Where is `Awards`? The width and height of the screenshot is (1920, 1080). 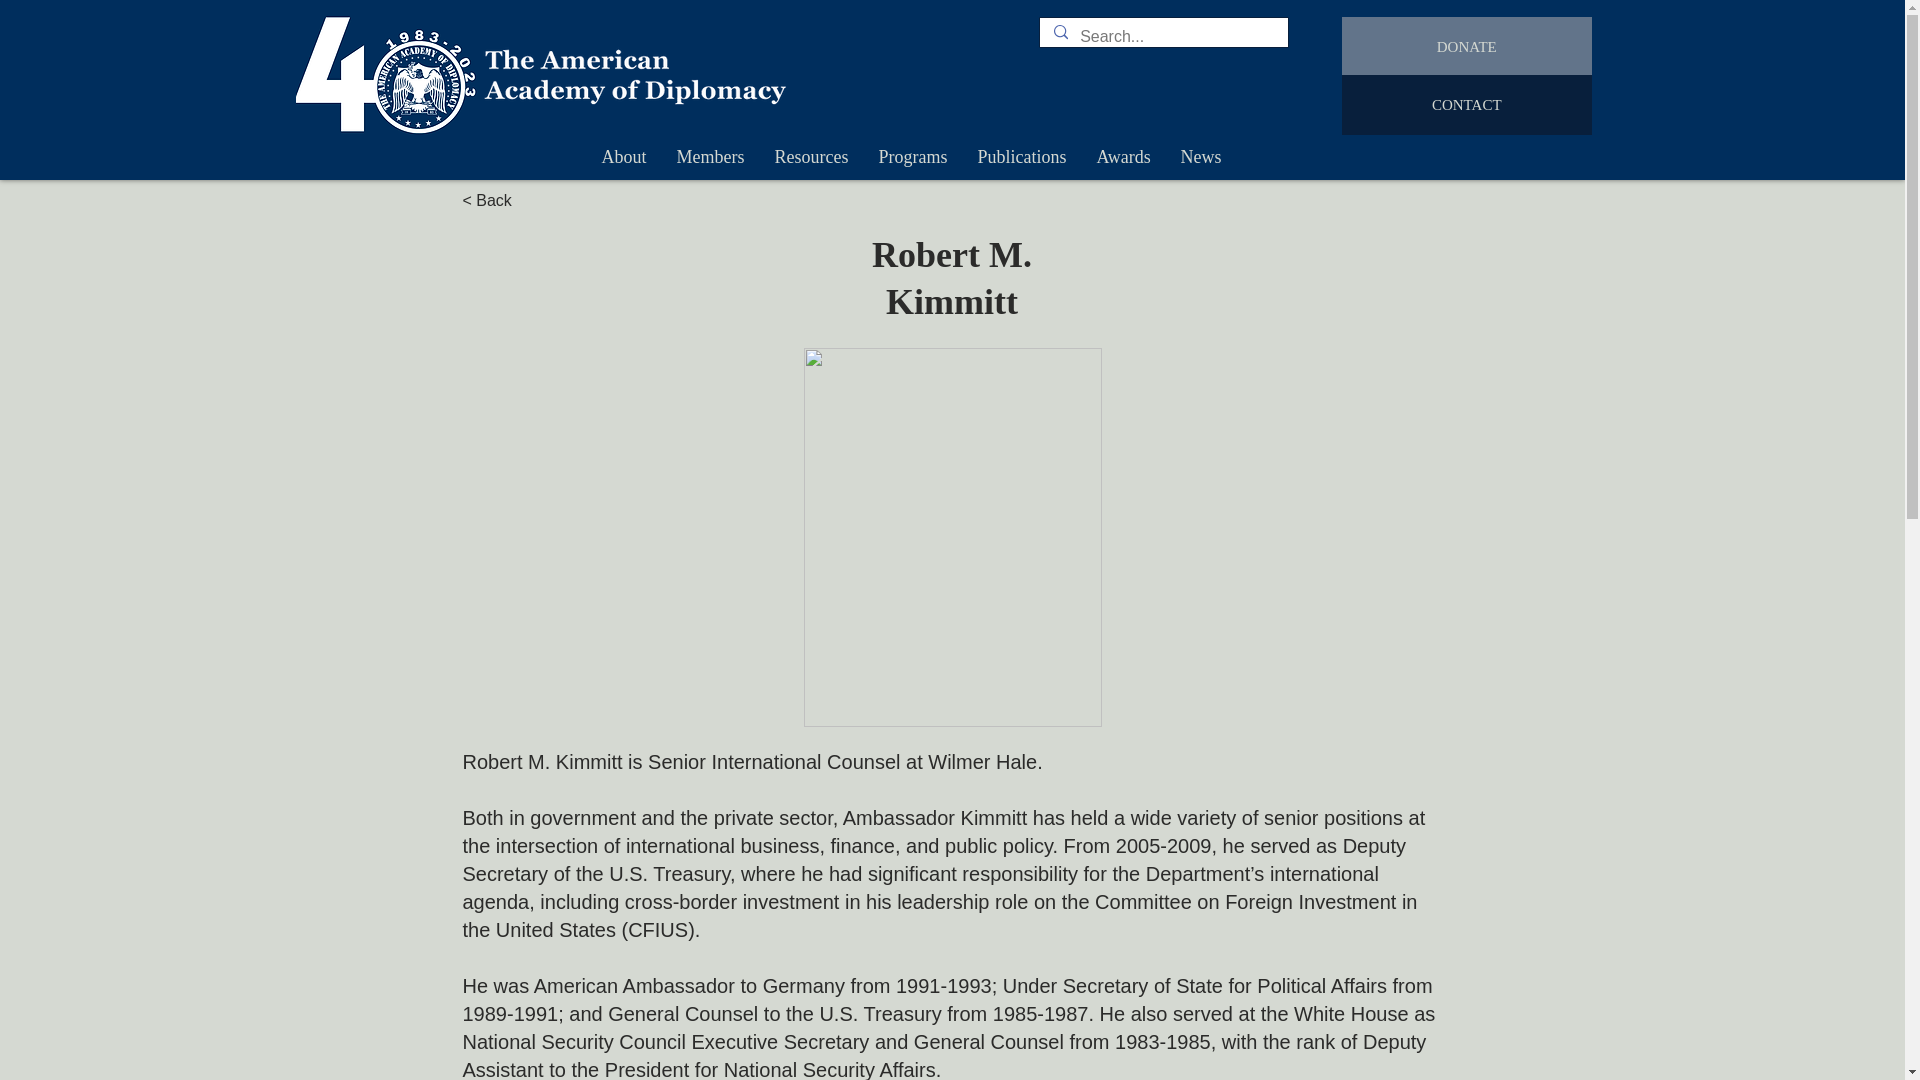 Awards is located at coordinates (1124, 156).